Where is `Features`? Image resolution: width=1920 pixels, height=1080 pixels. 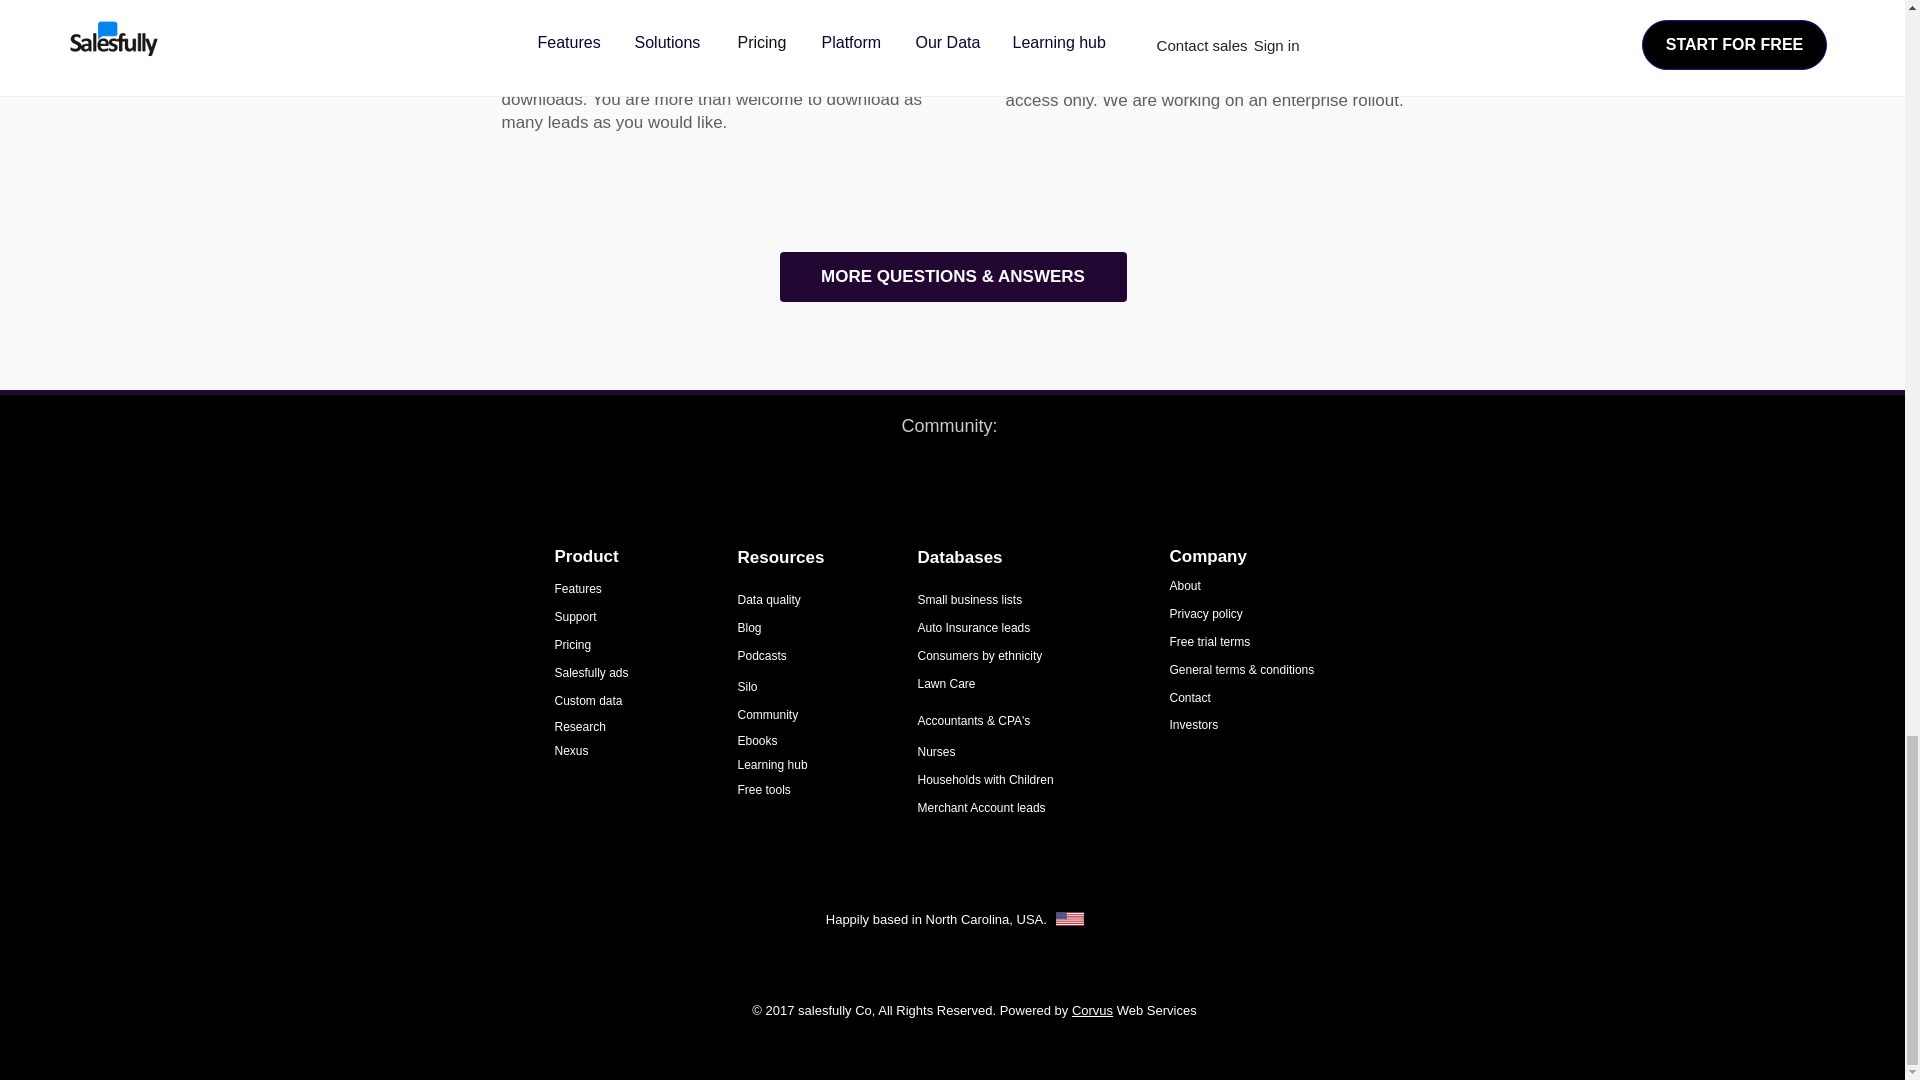
Features is located at coordinates (577, 589).